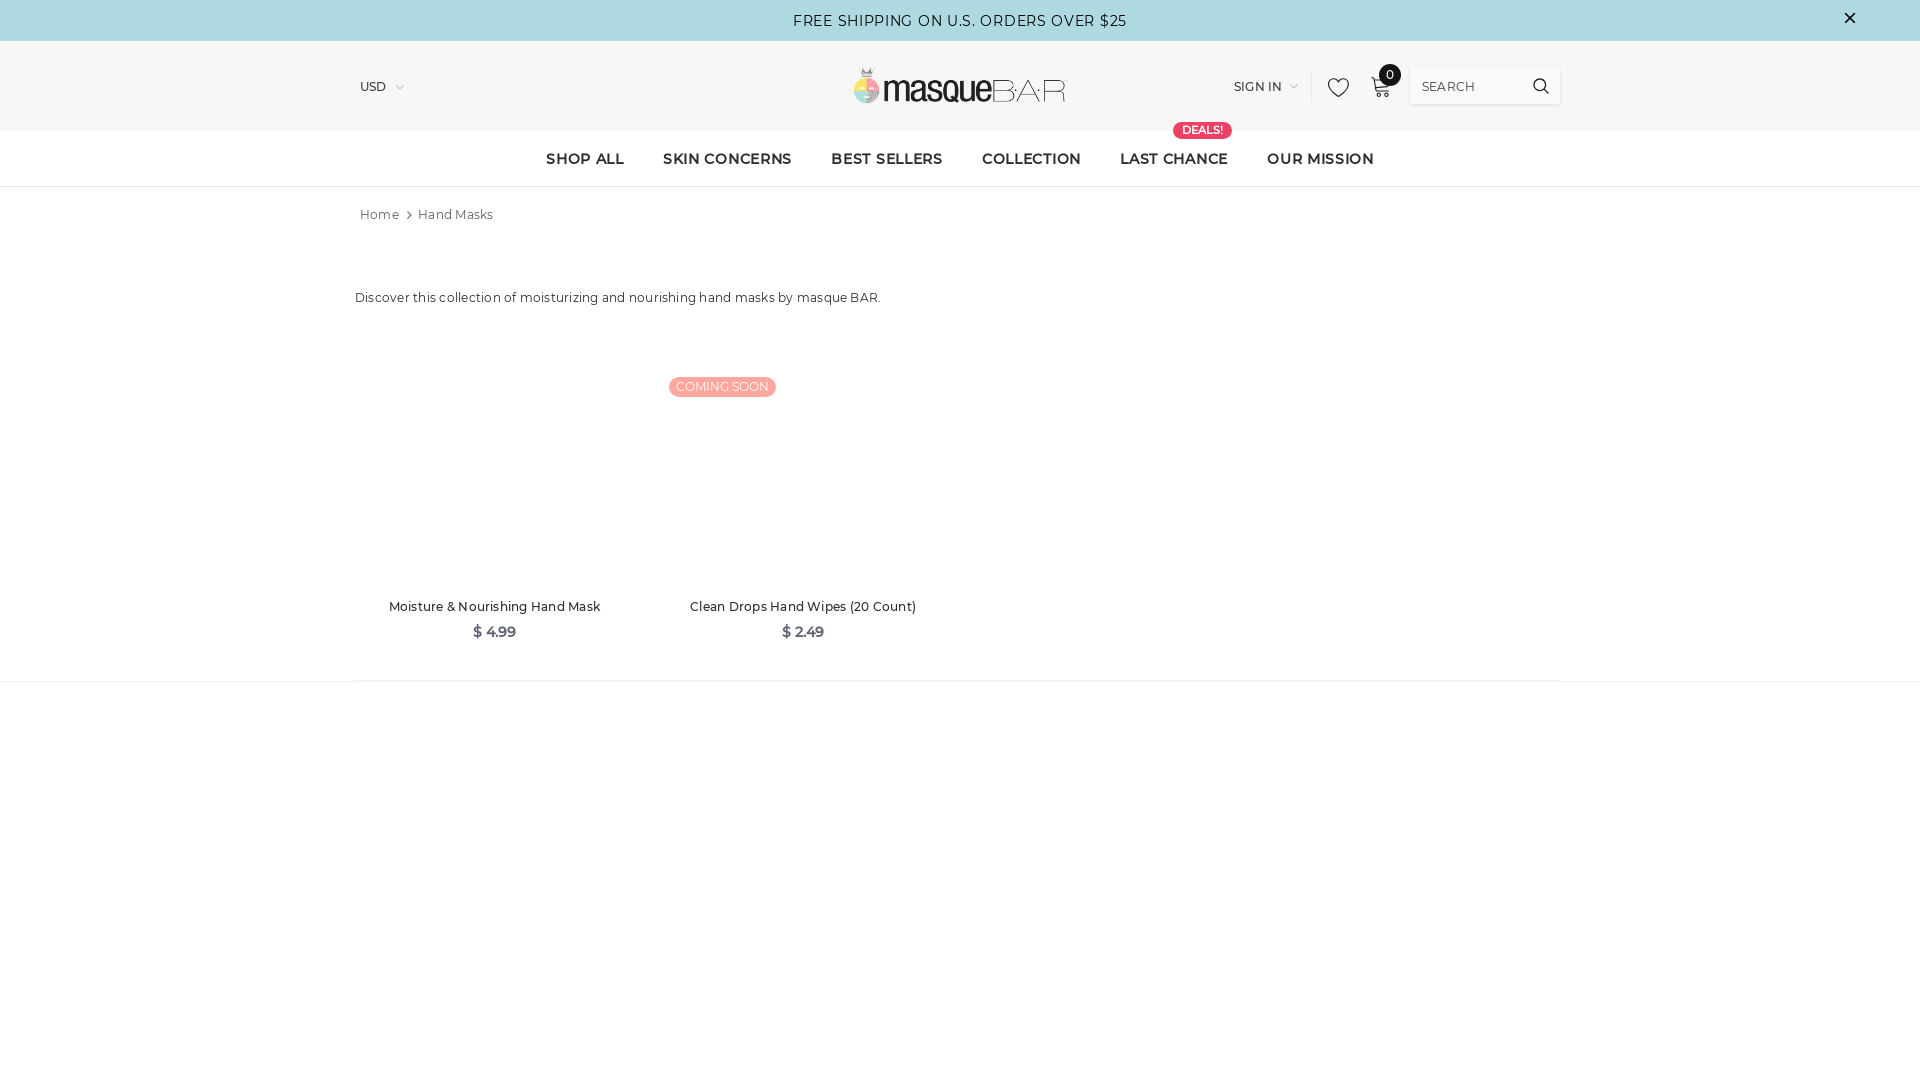  Describe the element at coordinates (1266, 87) in the screenshot. I see `SIGN IN` at that location.